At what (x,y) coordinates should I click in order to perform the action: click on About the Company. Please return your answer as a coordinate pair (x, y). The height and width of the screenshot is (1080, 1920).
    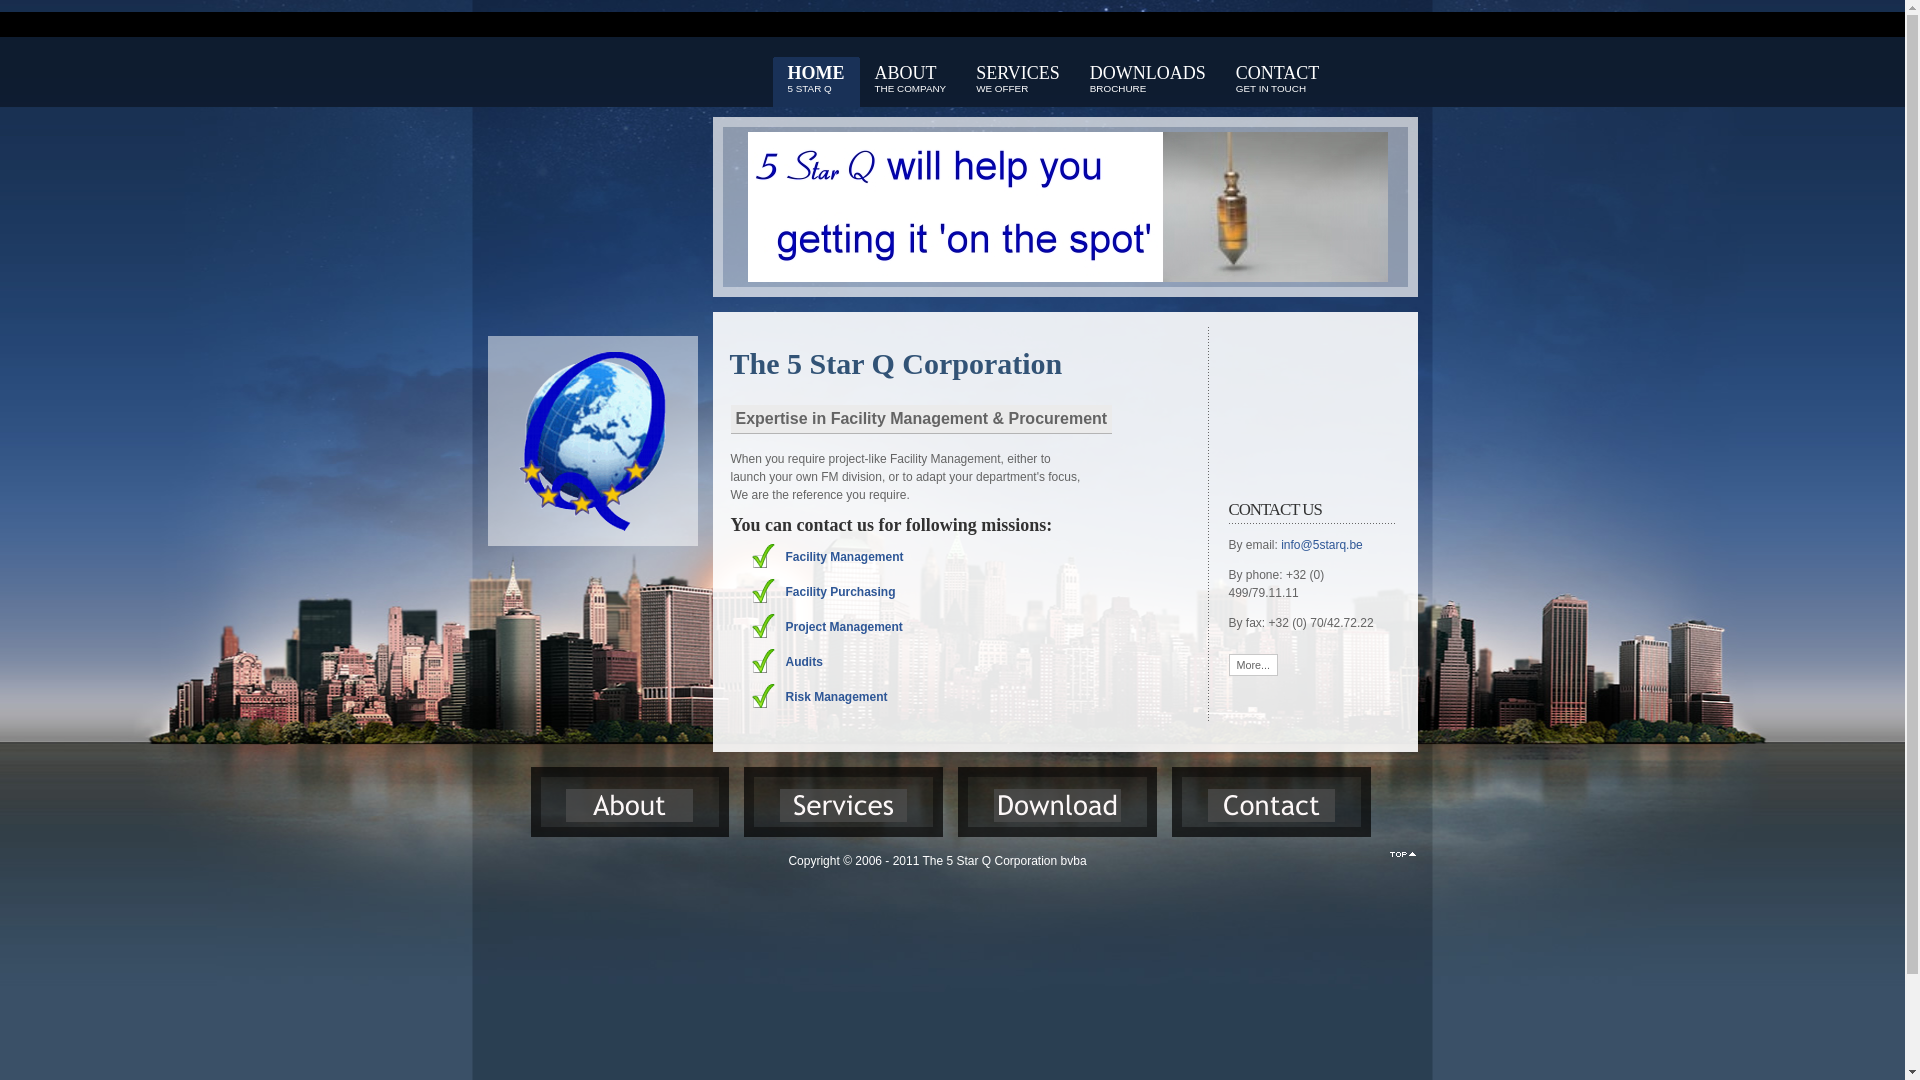
    Looking at the image, I should click on (630, 806).